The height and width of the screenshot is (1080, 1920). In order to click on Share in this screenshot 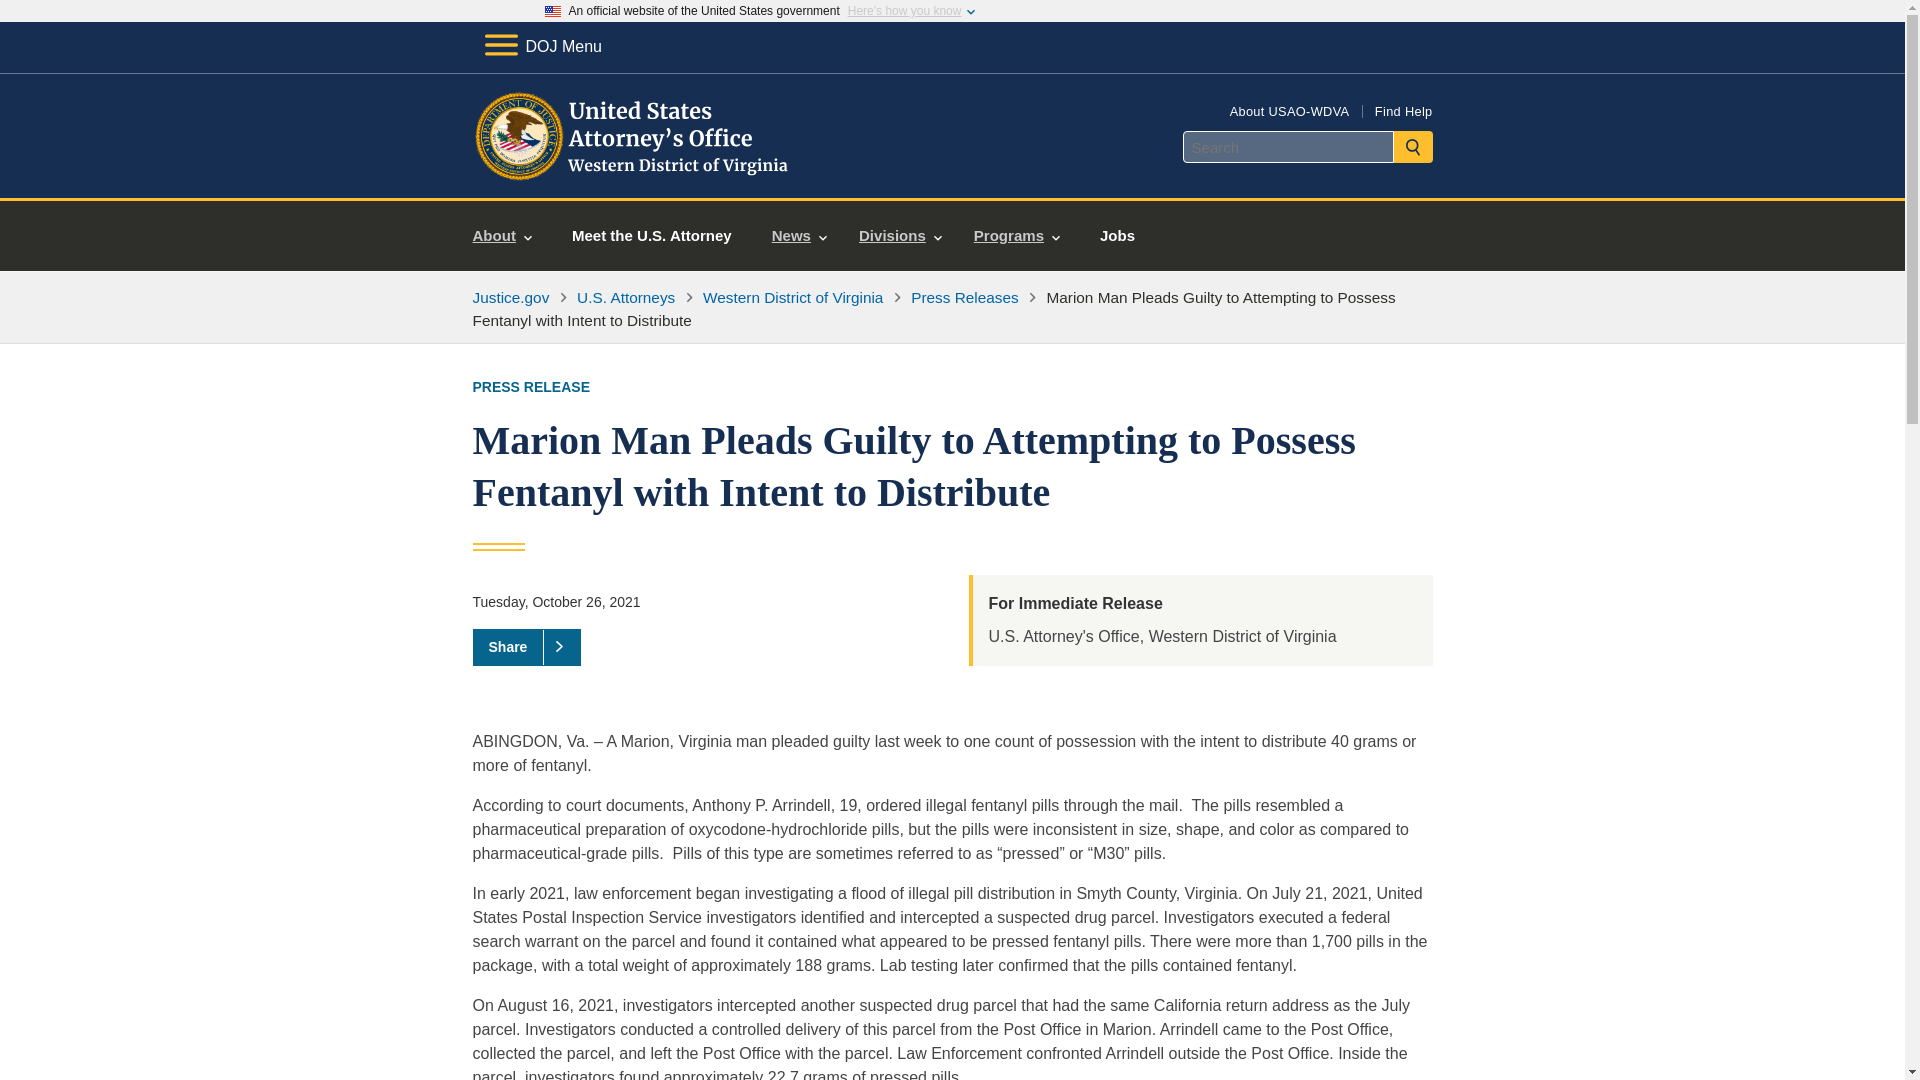, I will do `click(526, 646)`.